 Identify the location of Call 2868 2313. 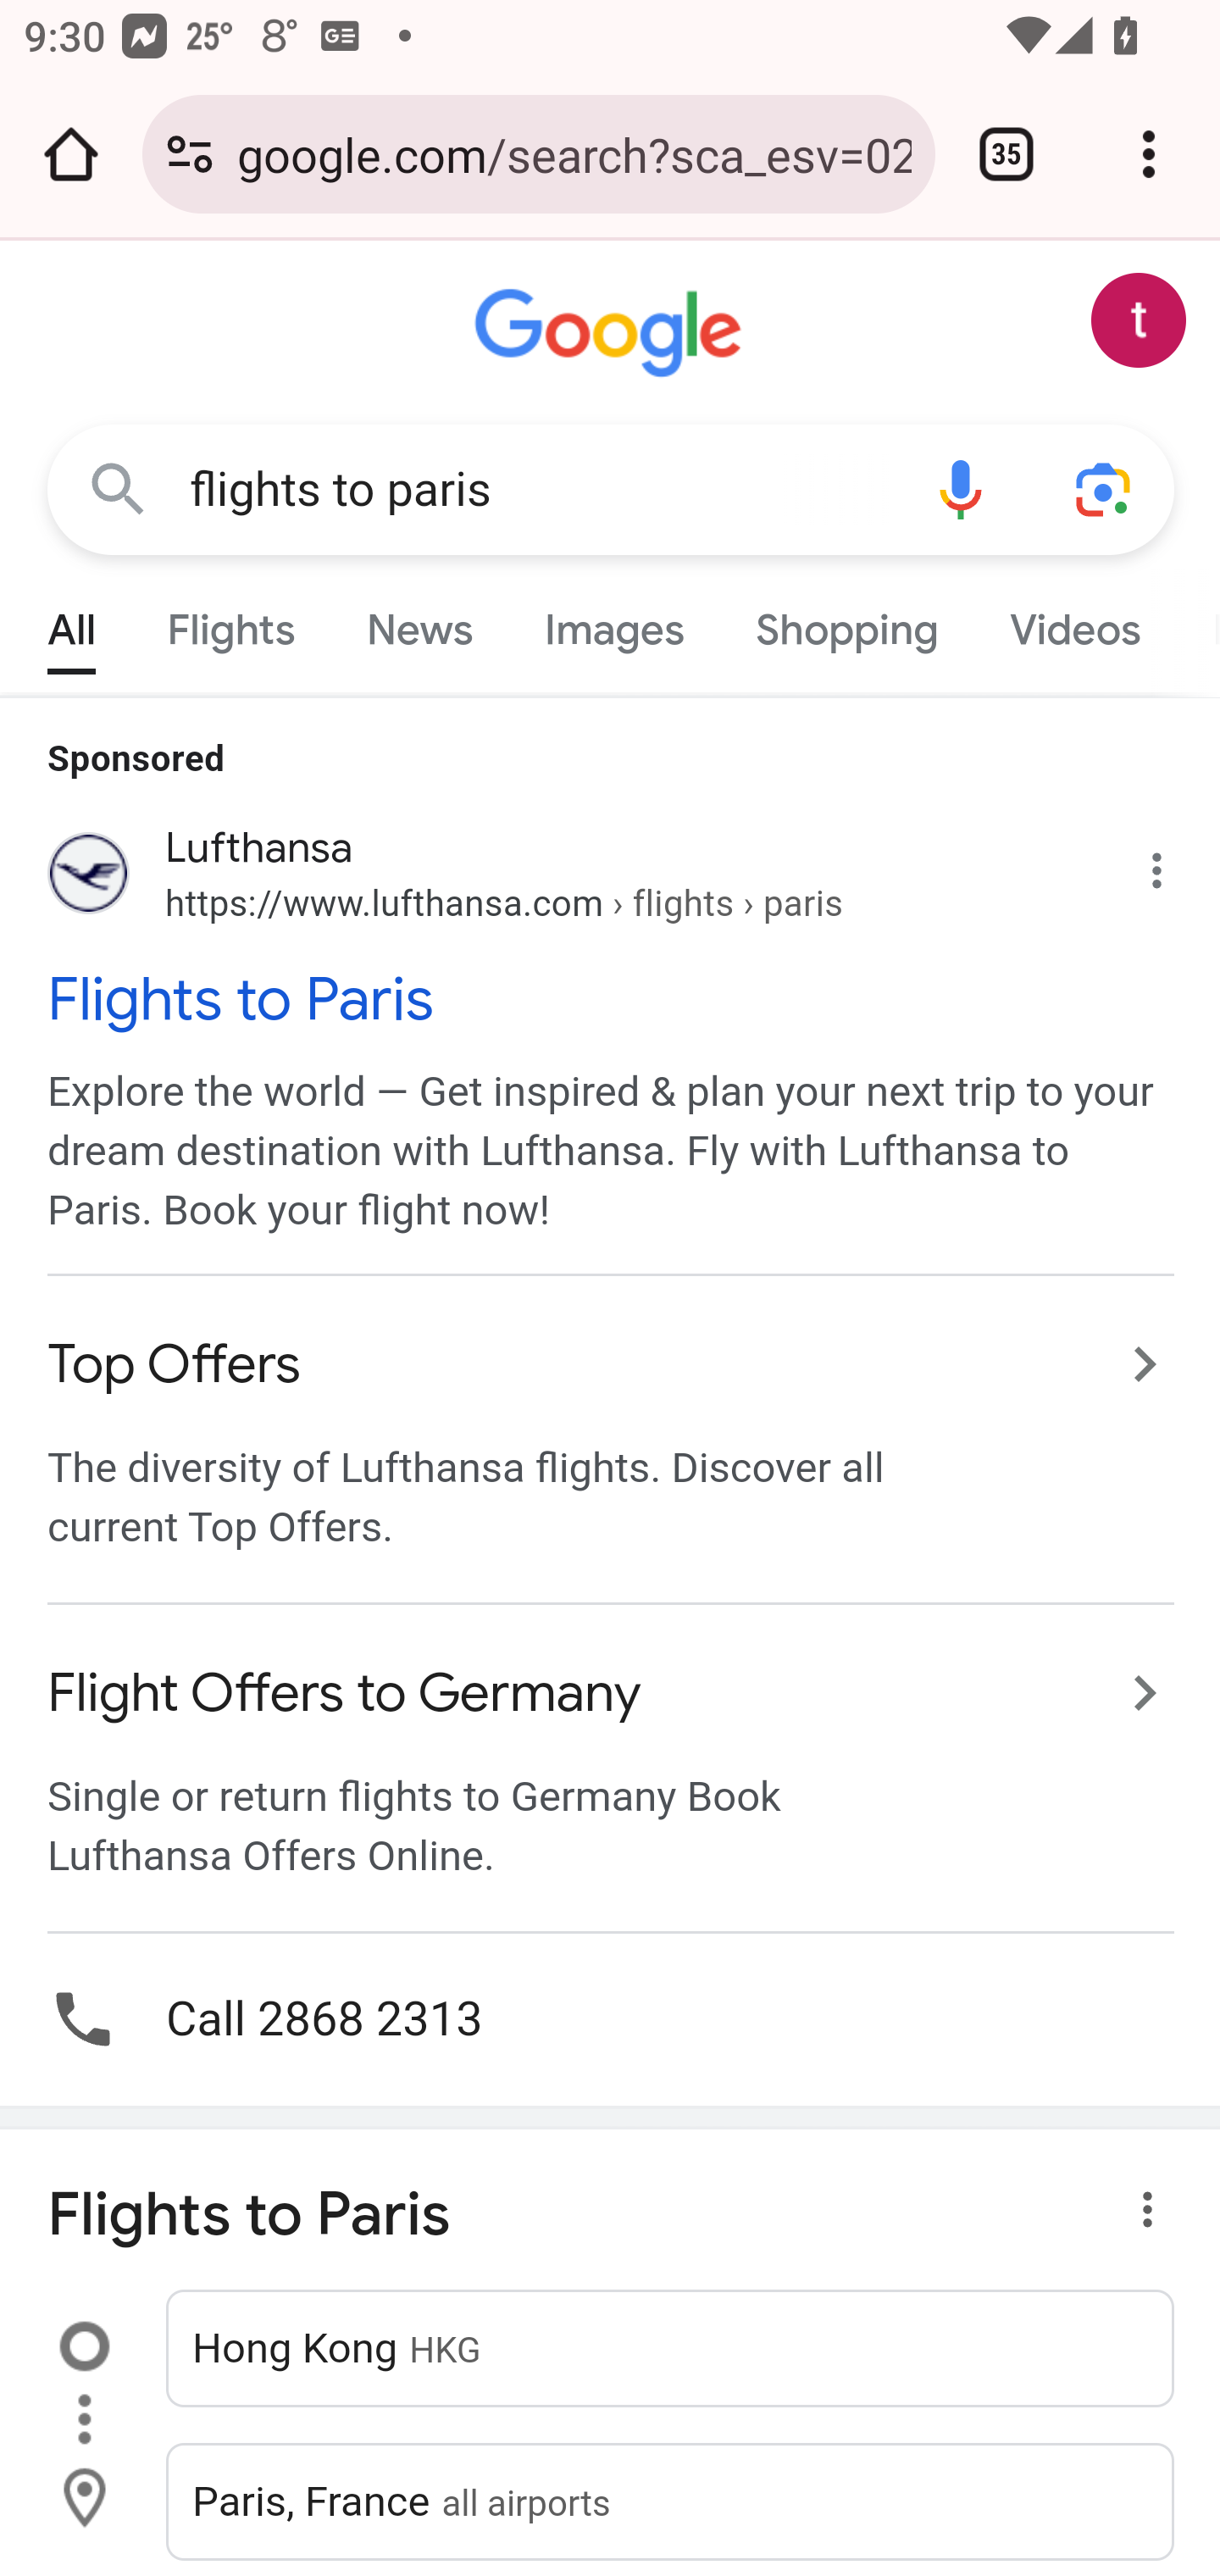
(610, 2017).